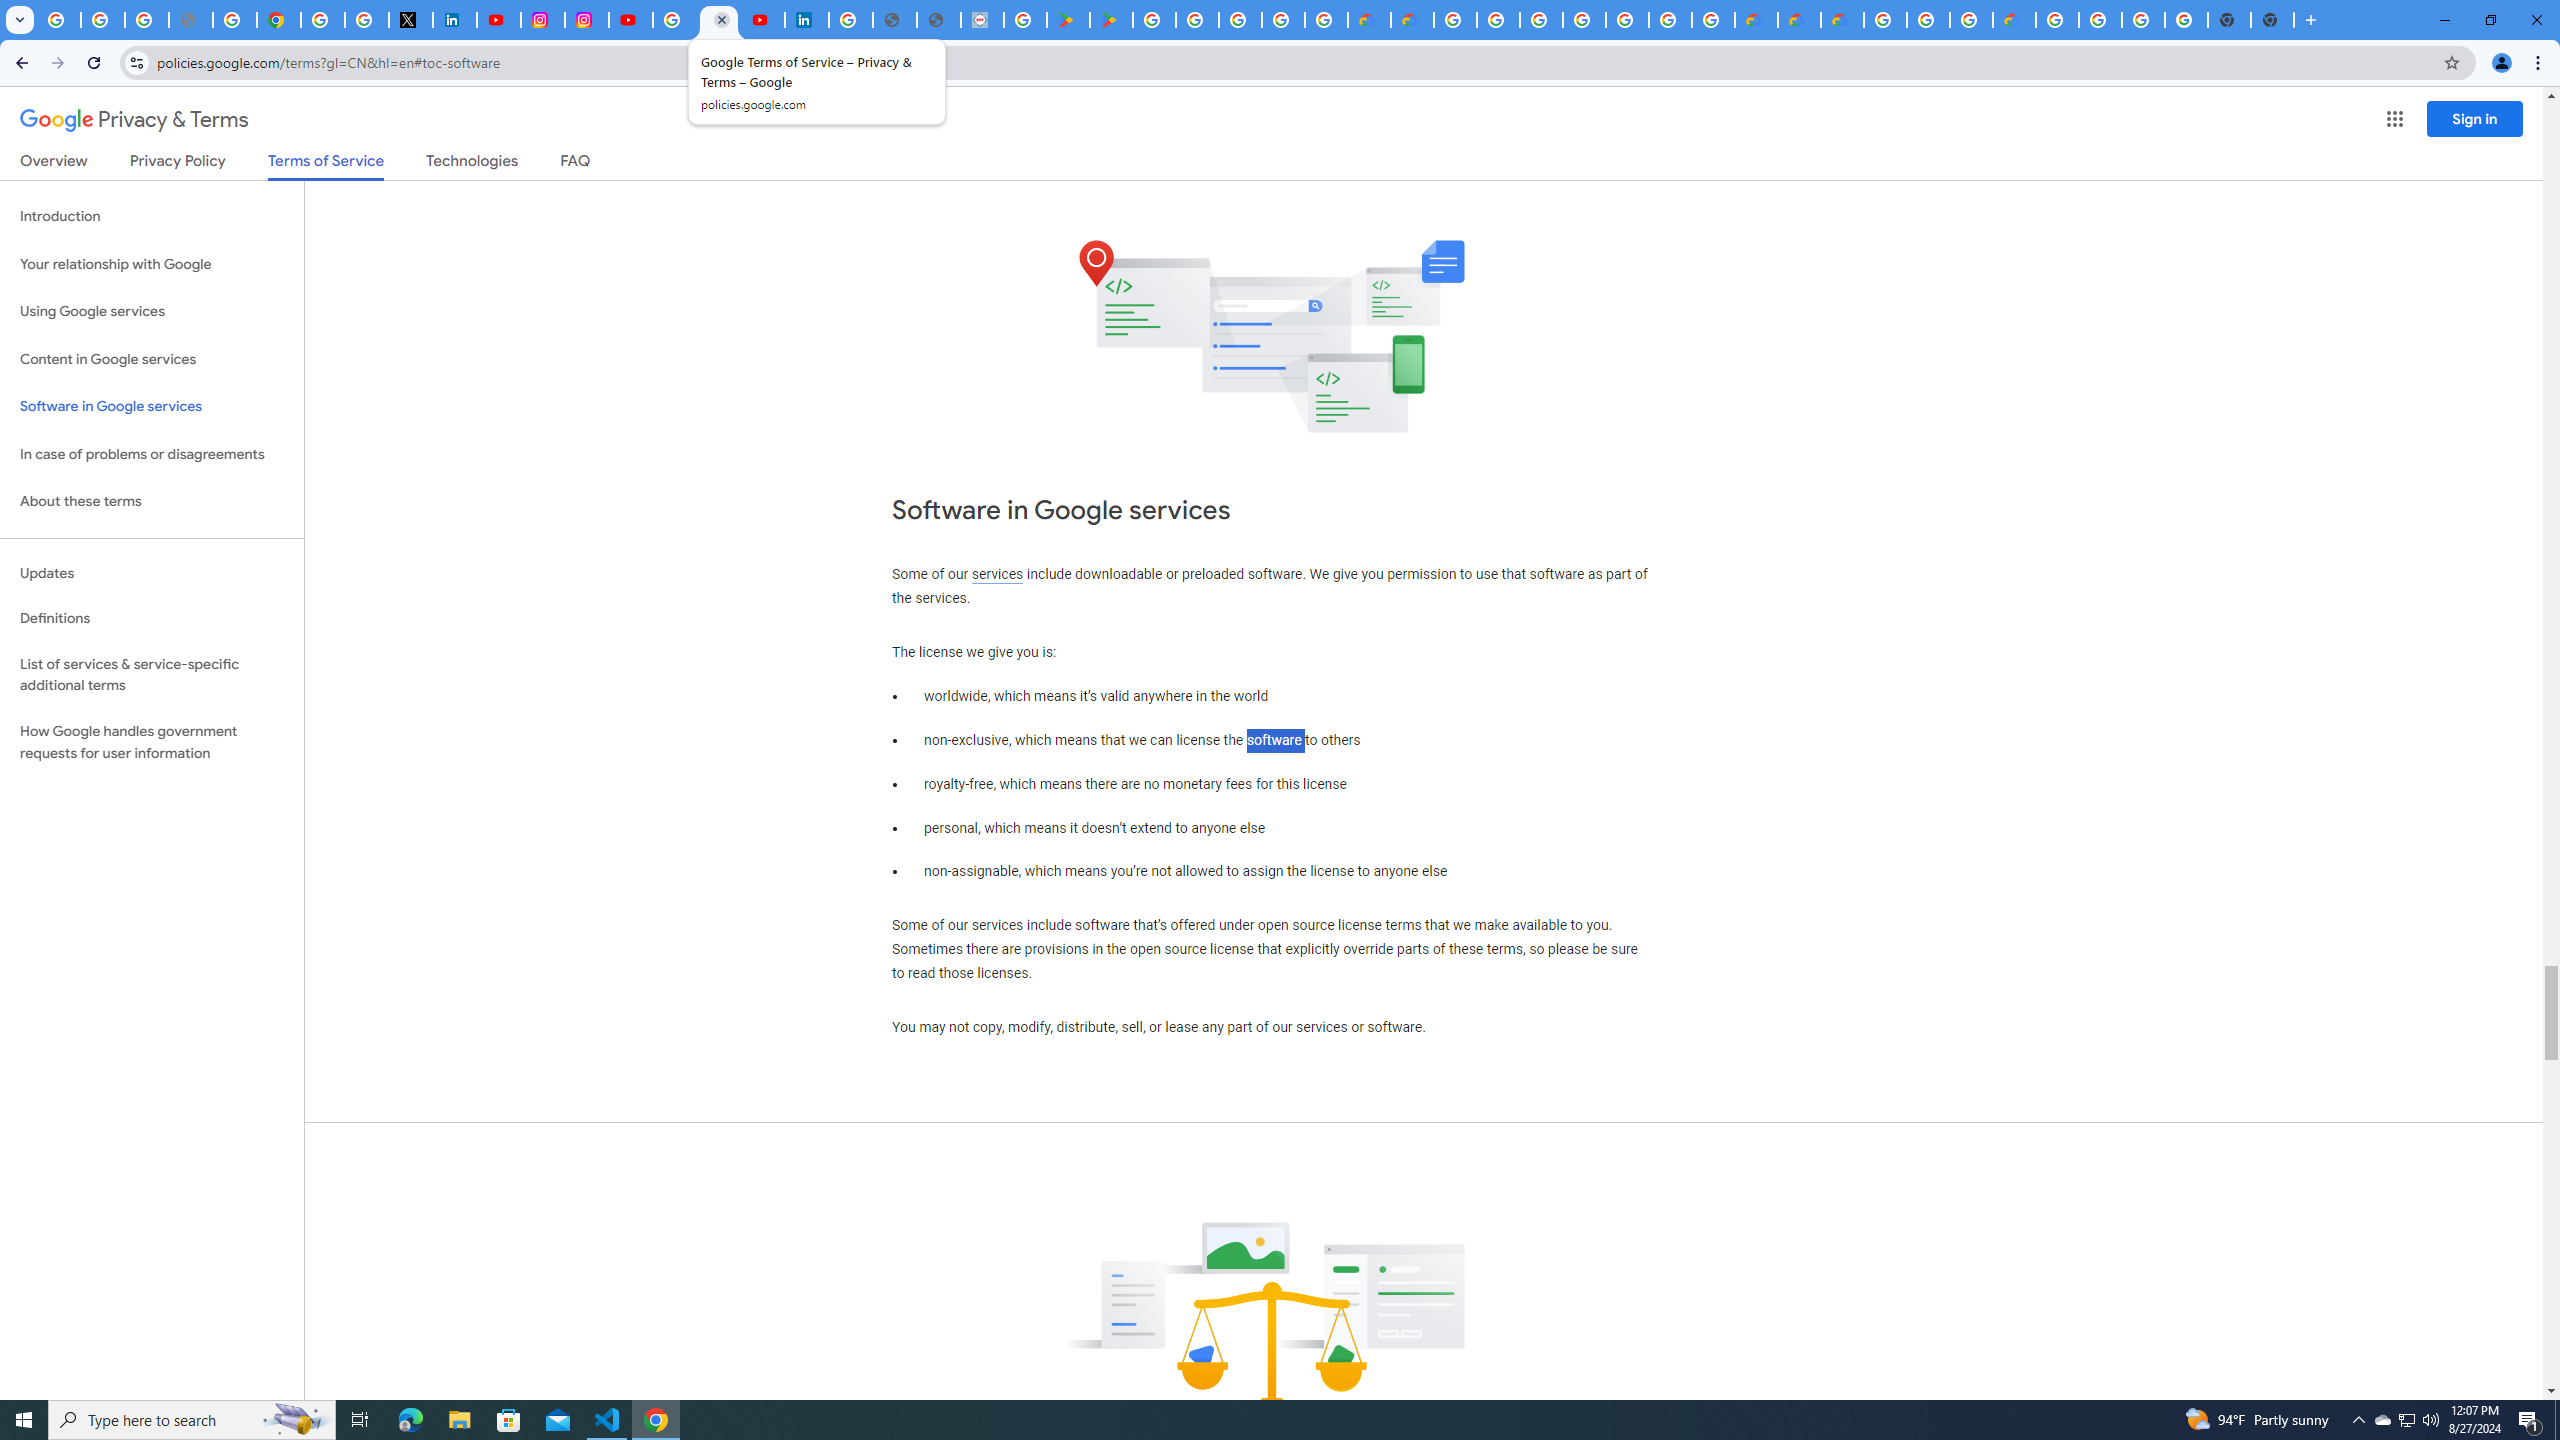 This screenshot has width=2560, height=1440. I want to click on Google Cloud Estimate Summary, so click(1842, 20).